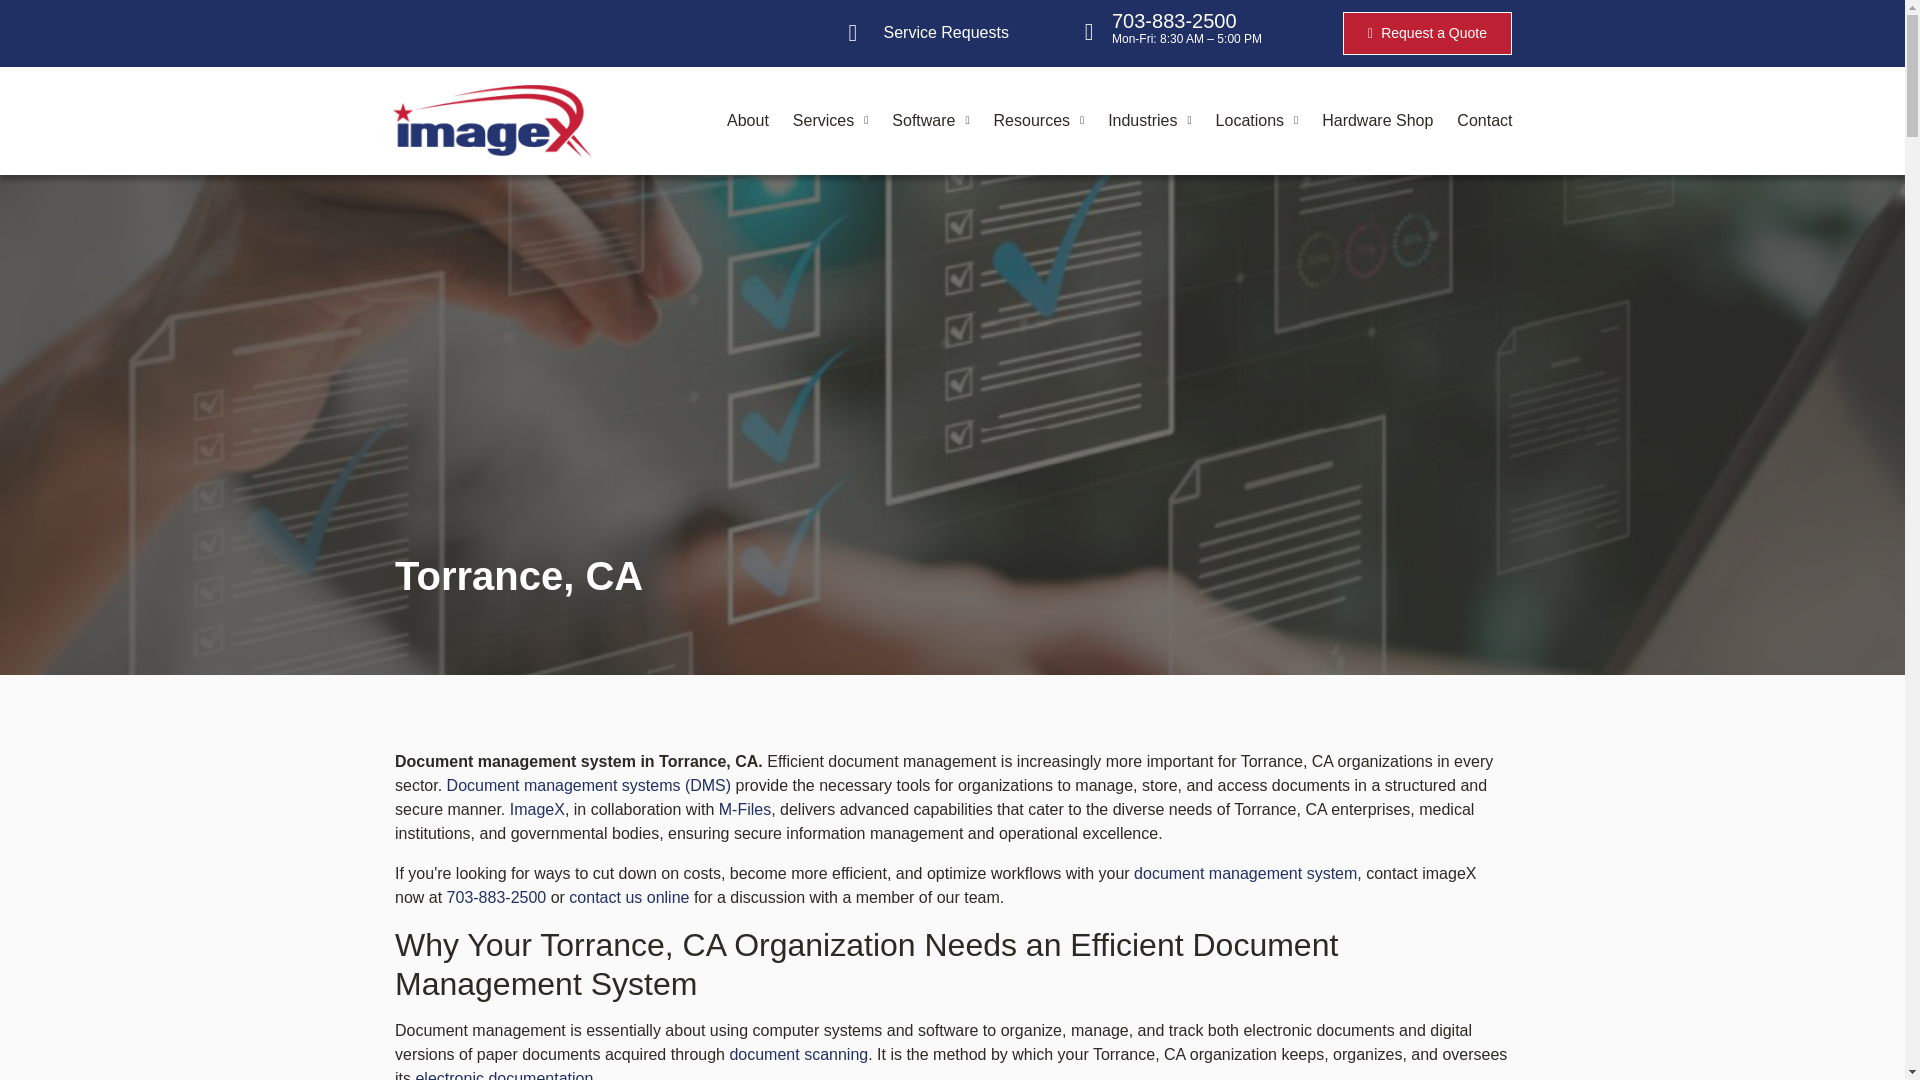 Image resolution: width=1920 pixels, height=1080 pixels. Describe the element at coordinates (1039, 120) in the screenshot. I see `Resources` at that location.